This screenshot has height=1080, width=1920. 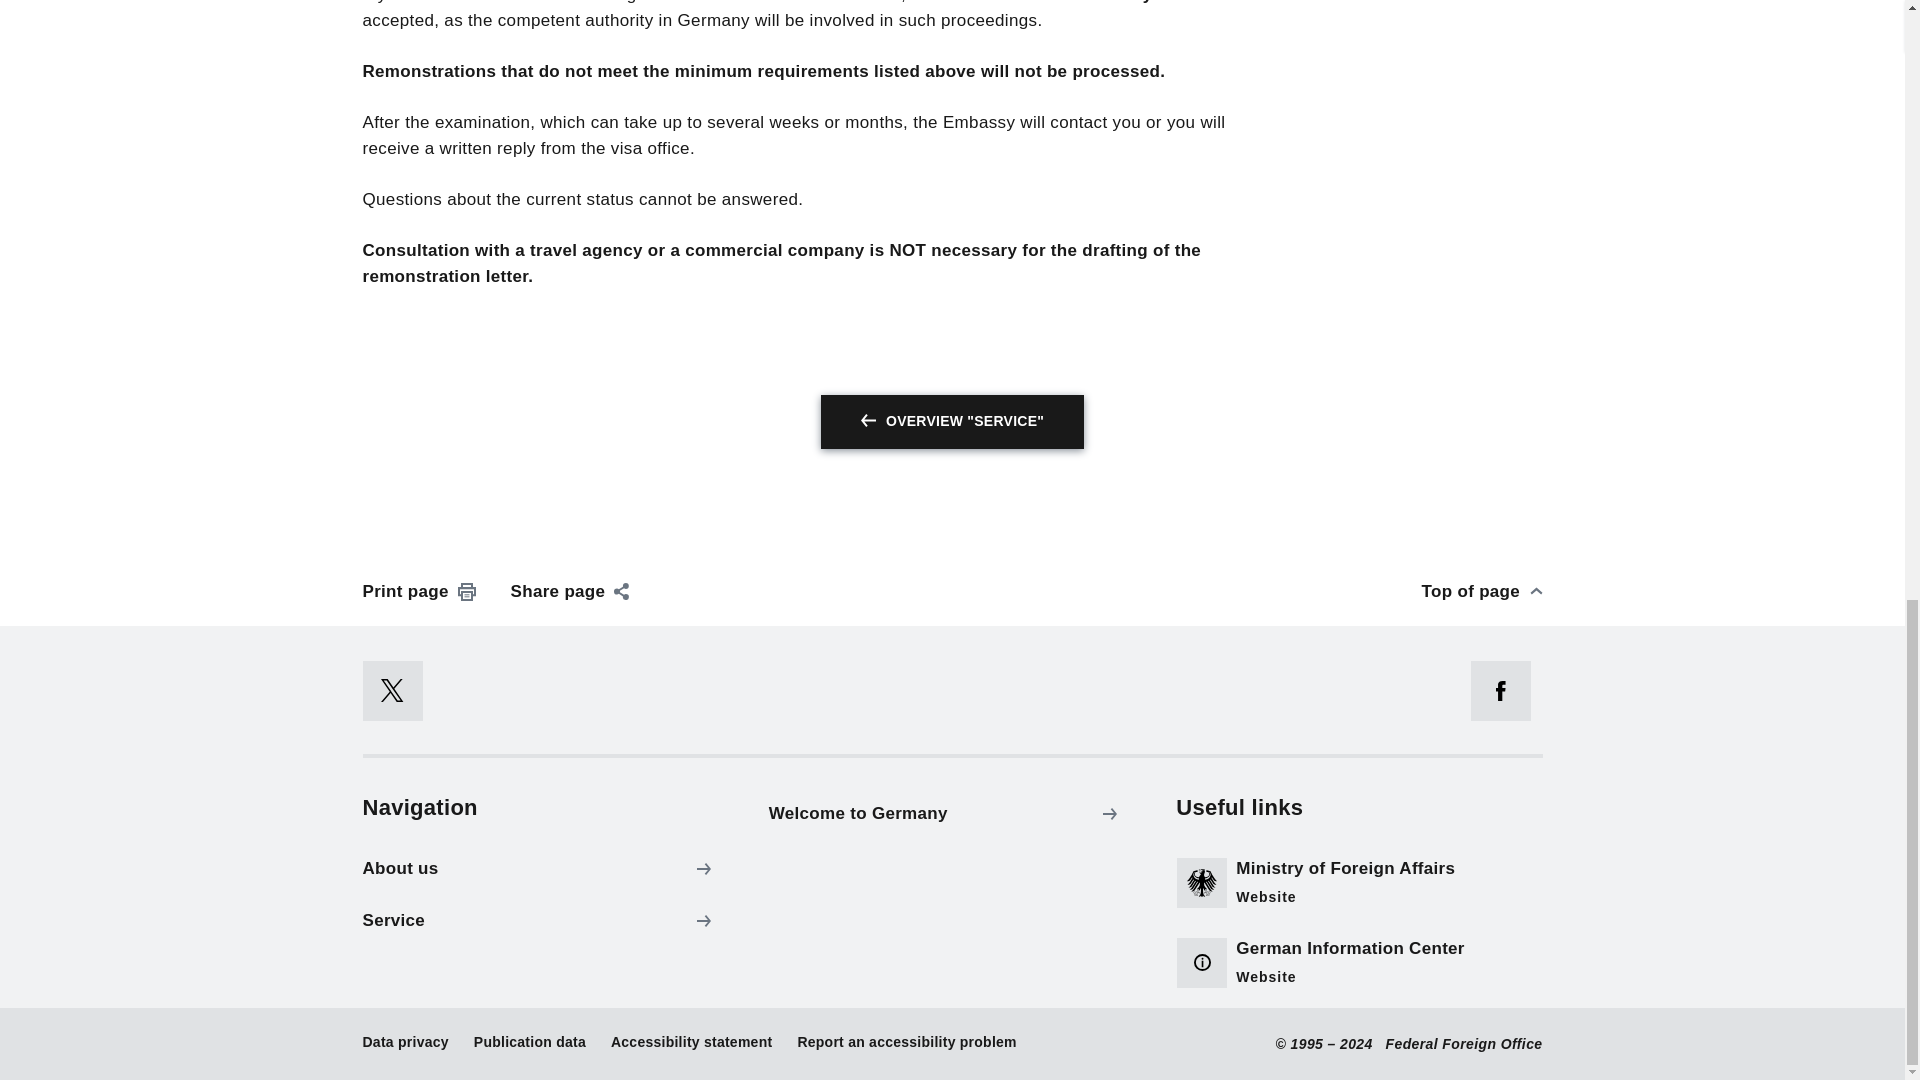 I want to click on Print page, so click(x=419, y=591).